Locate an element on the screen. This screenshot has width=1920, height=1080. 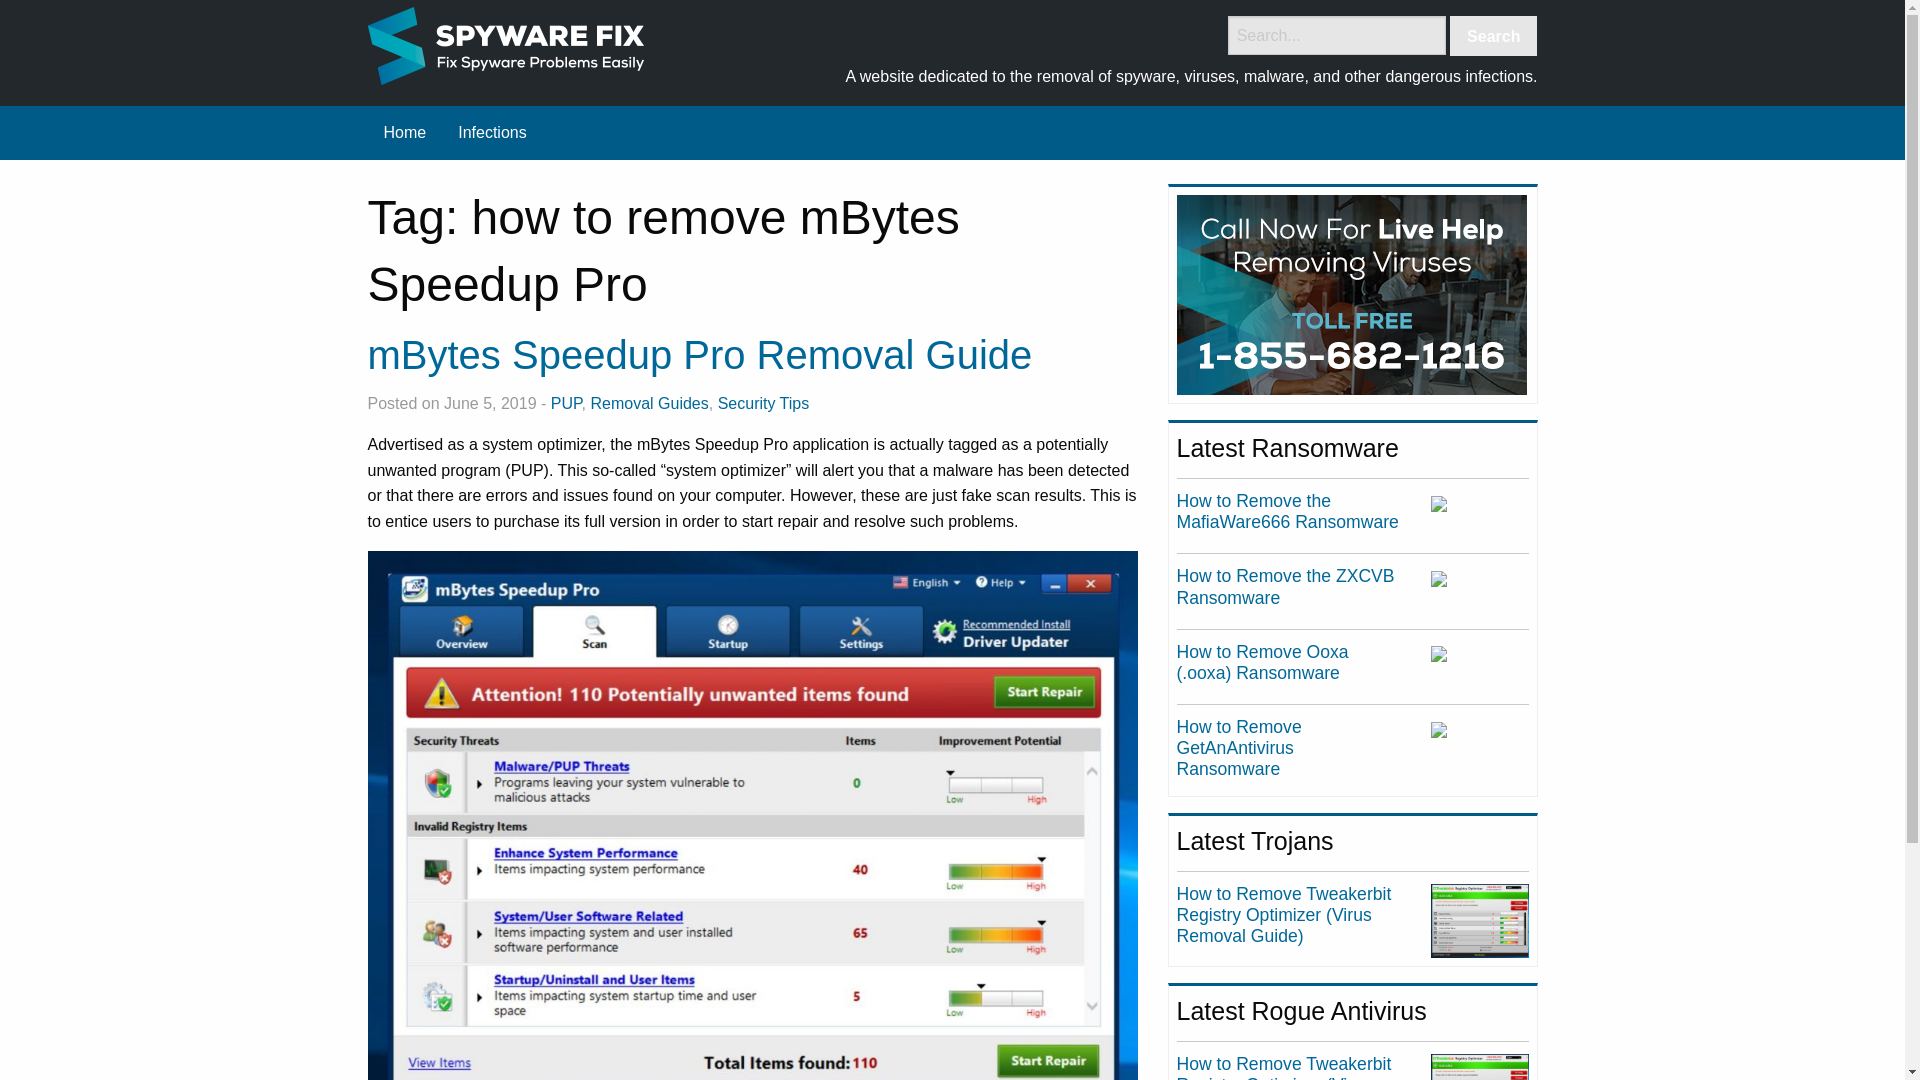
How to Remove the MafiaWare666 Ransomware is located at coordinates (1288, 512).